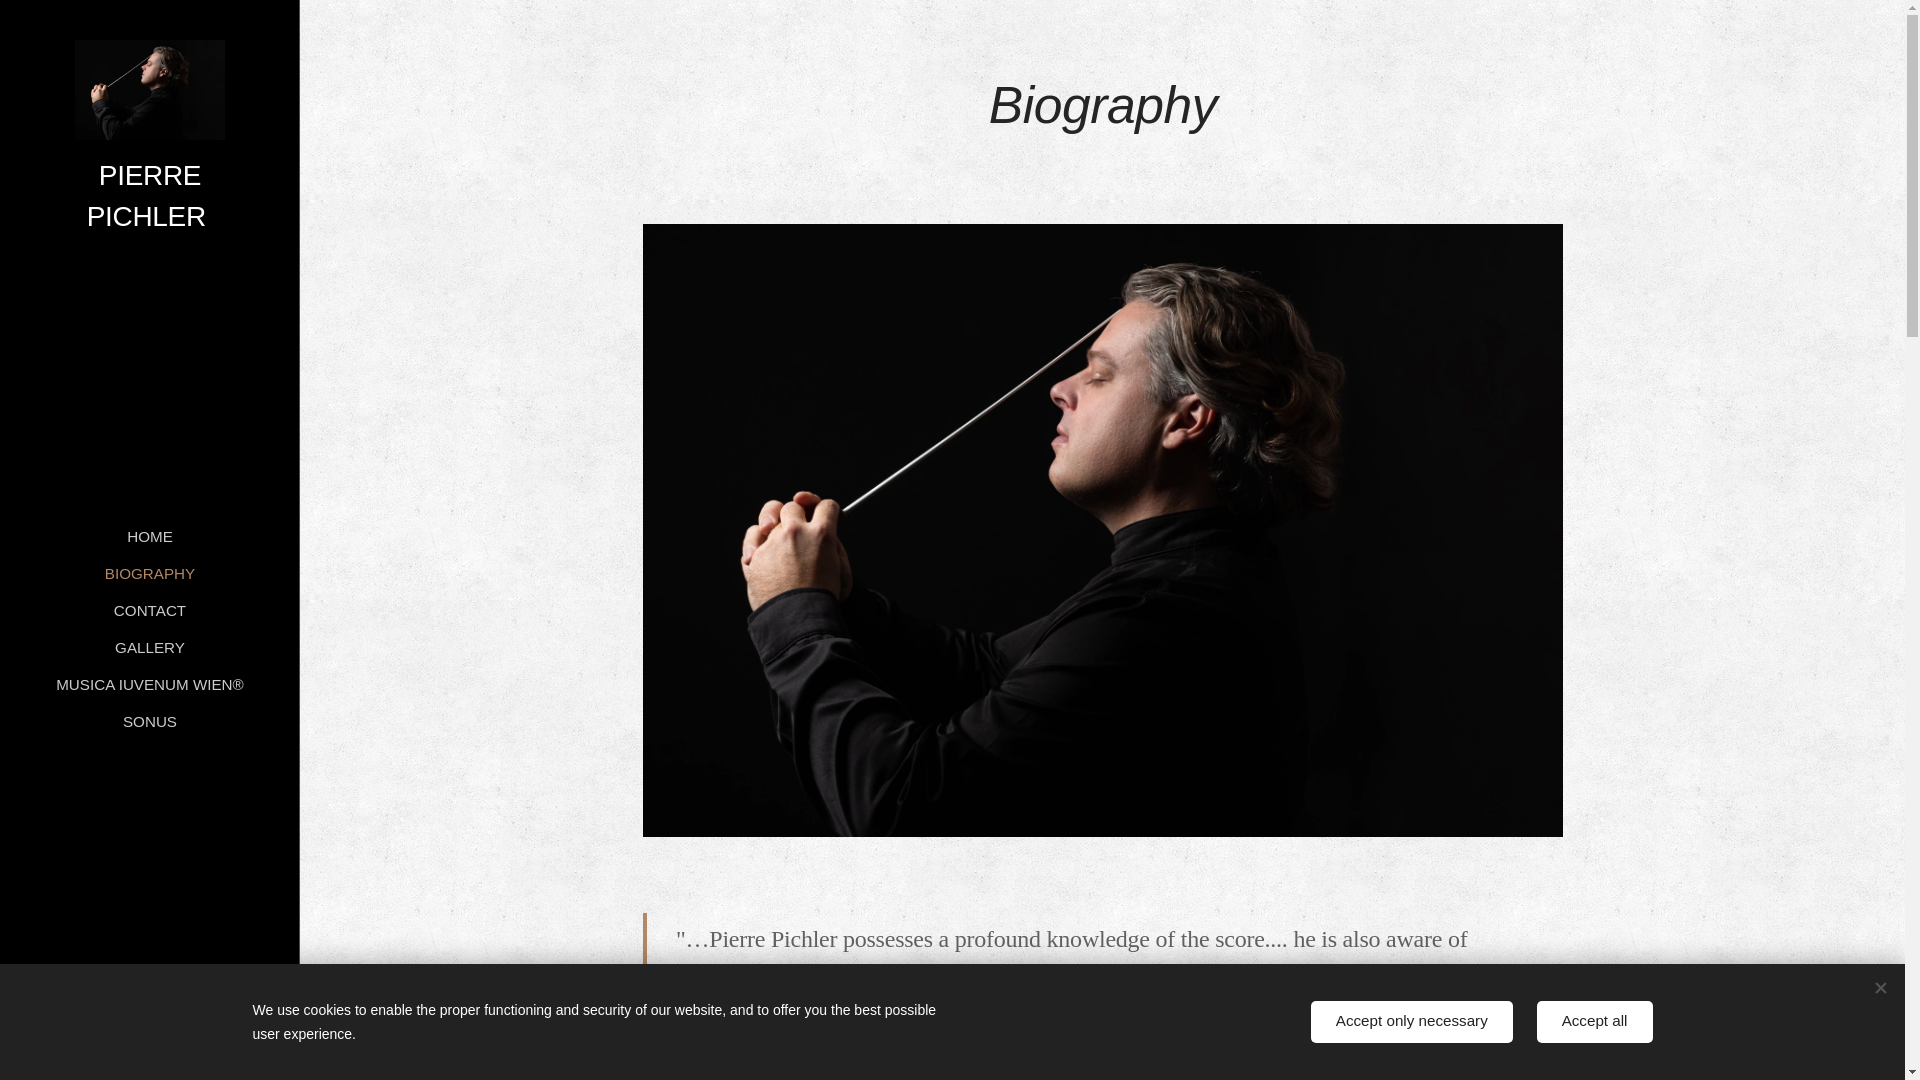 This screenshot has height=1080, width=1920. I want to click on Accept only necessary, so click(1412, 1022).